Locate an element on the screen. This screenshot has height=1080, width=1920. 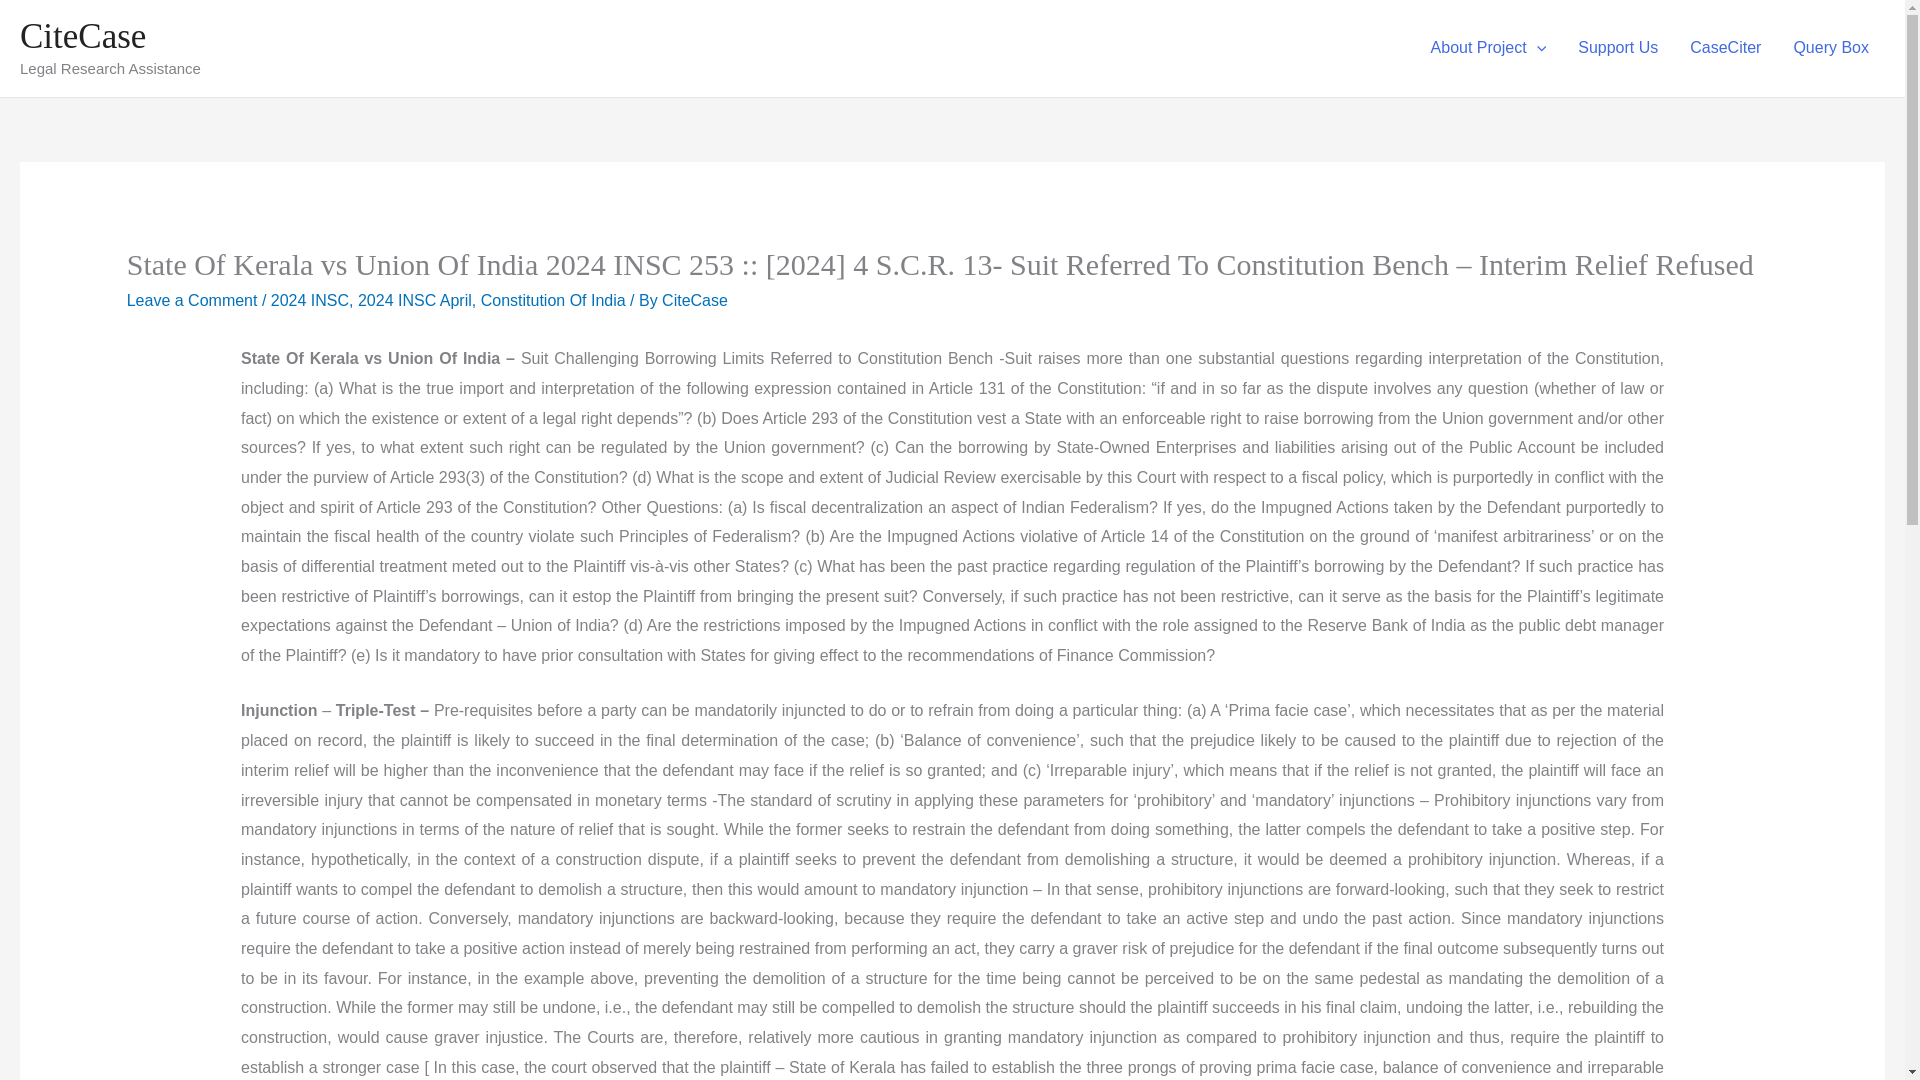
CiteCase is located at coordinates (82, 36).